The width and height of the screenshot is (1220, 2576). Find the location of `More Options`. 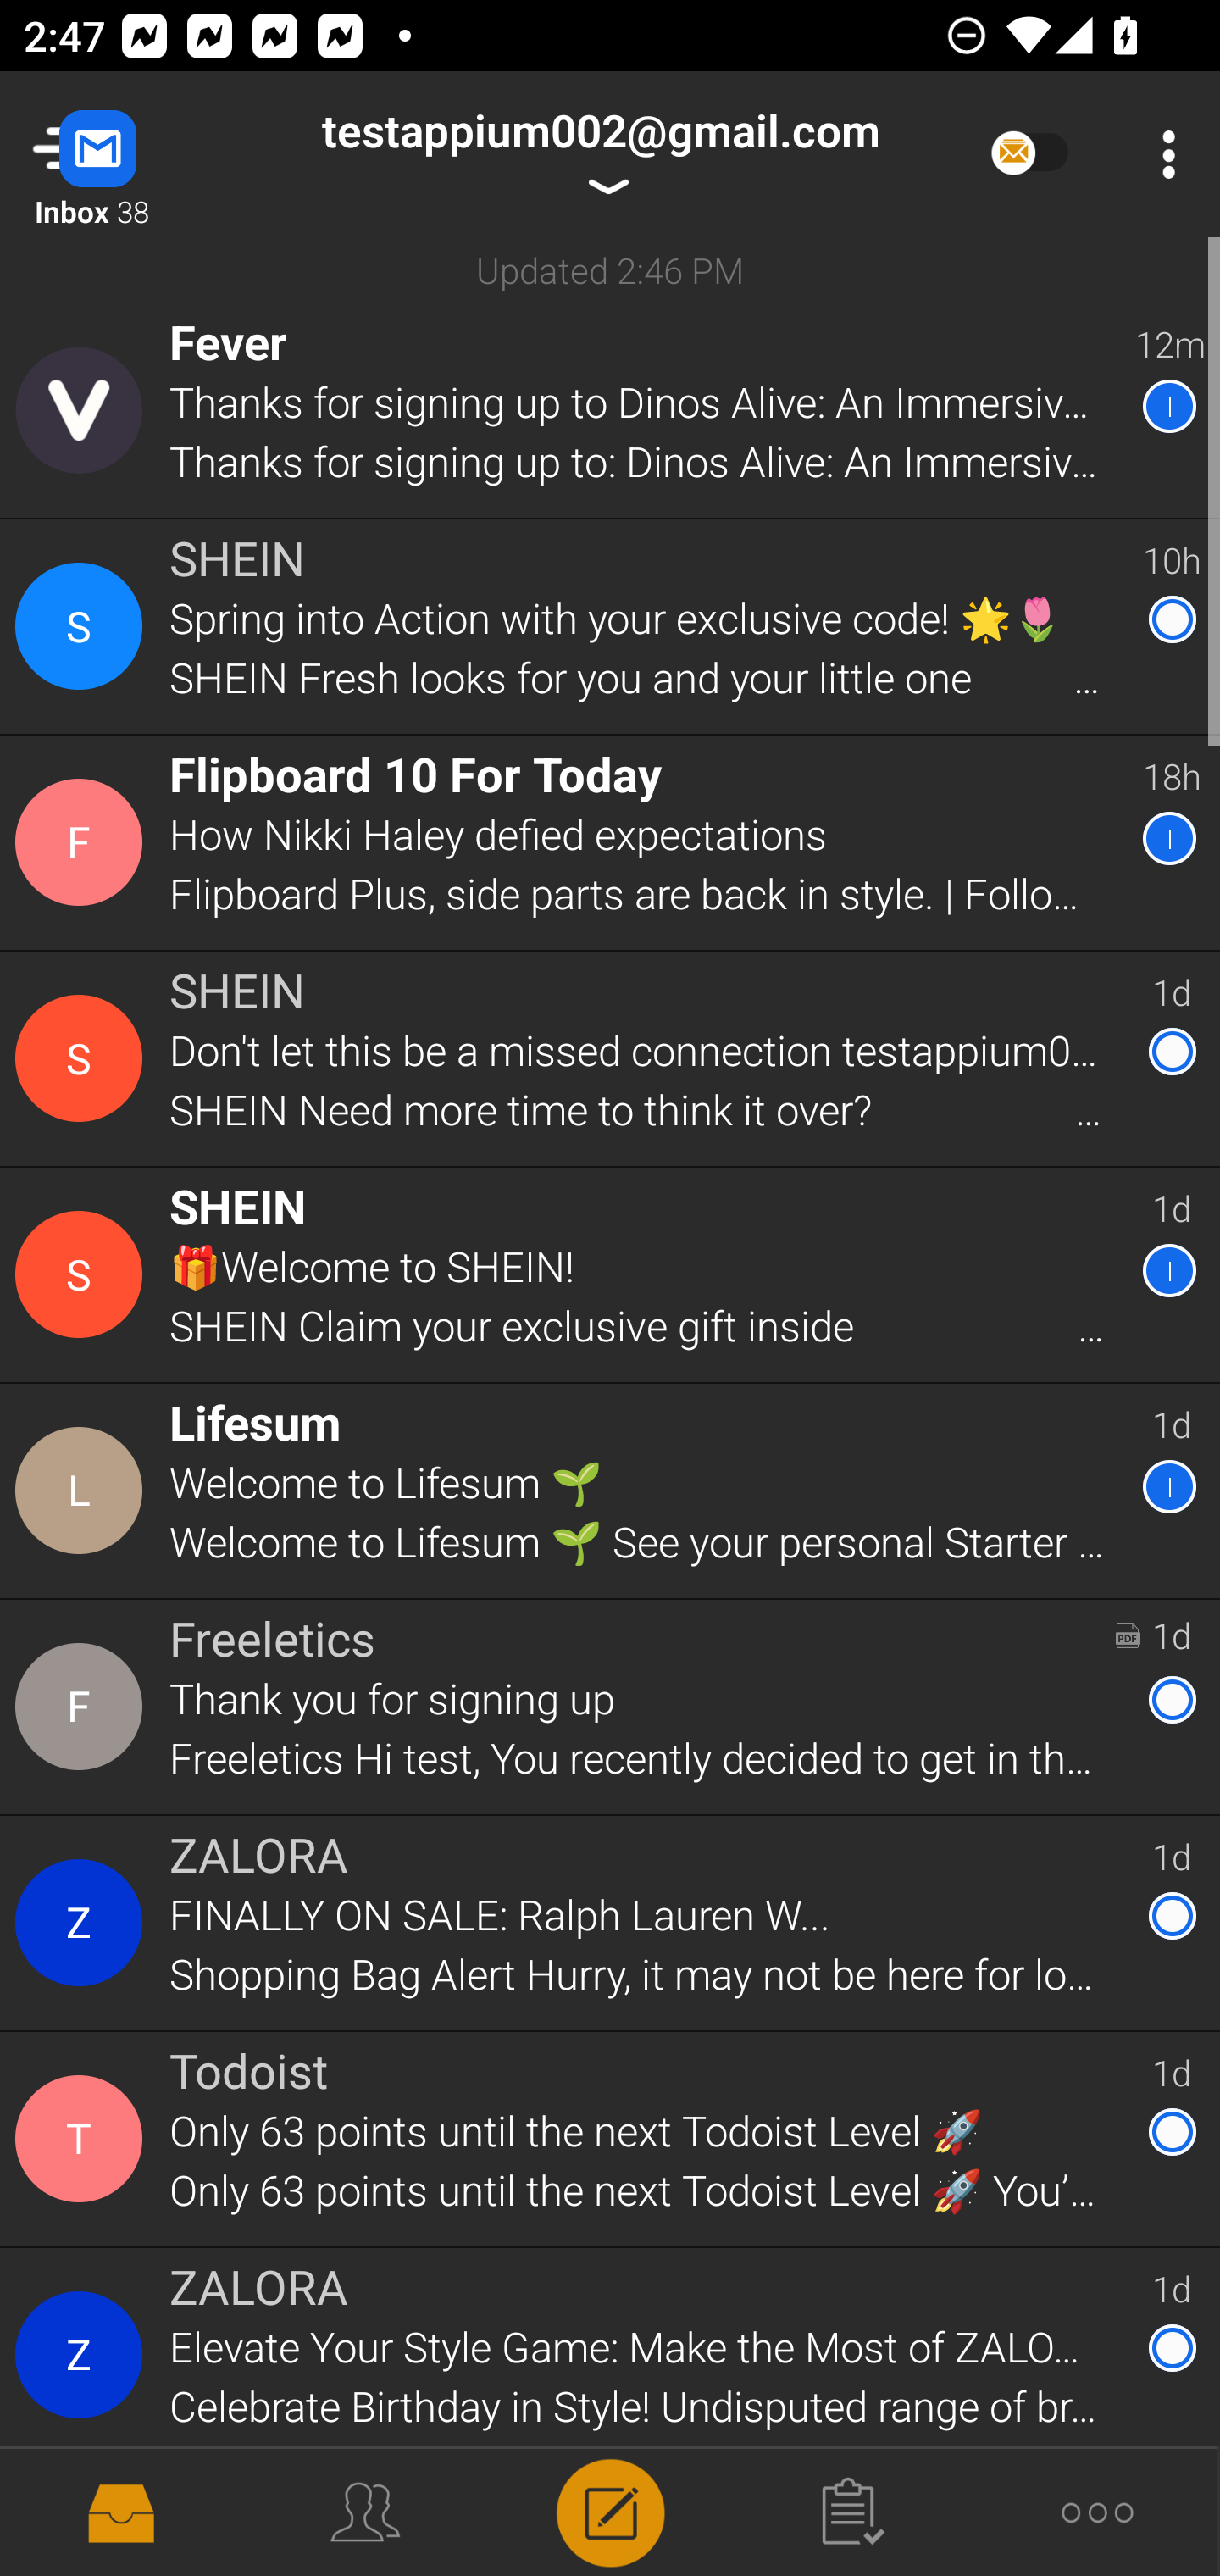

More Options is located at coordinates (1161, 154).